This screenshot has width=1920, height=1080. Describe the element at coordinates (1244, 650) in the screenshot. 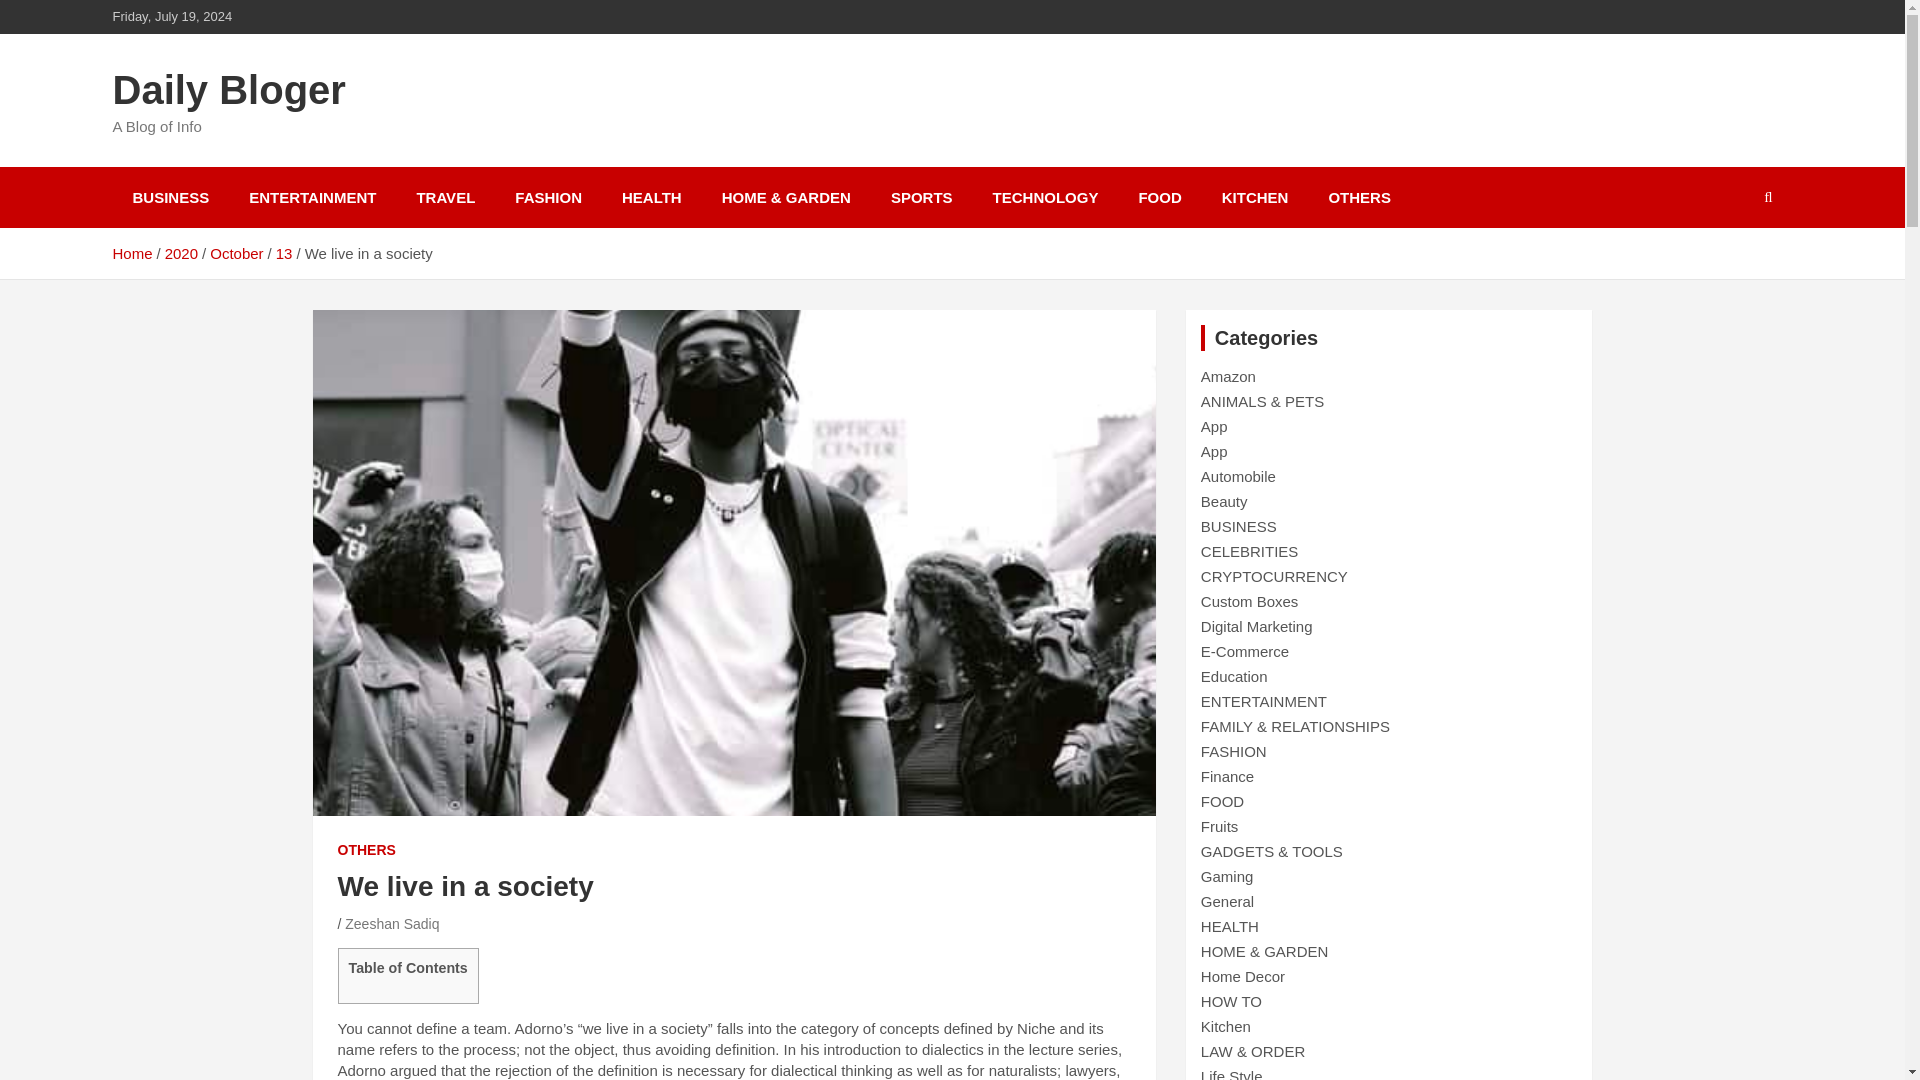

I see `E-Commerce` at that location.